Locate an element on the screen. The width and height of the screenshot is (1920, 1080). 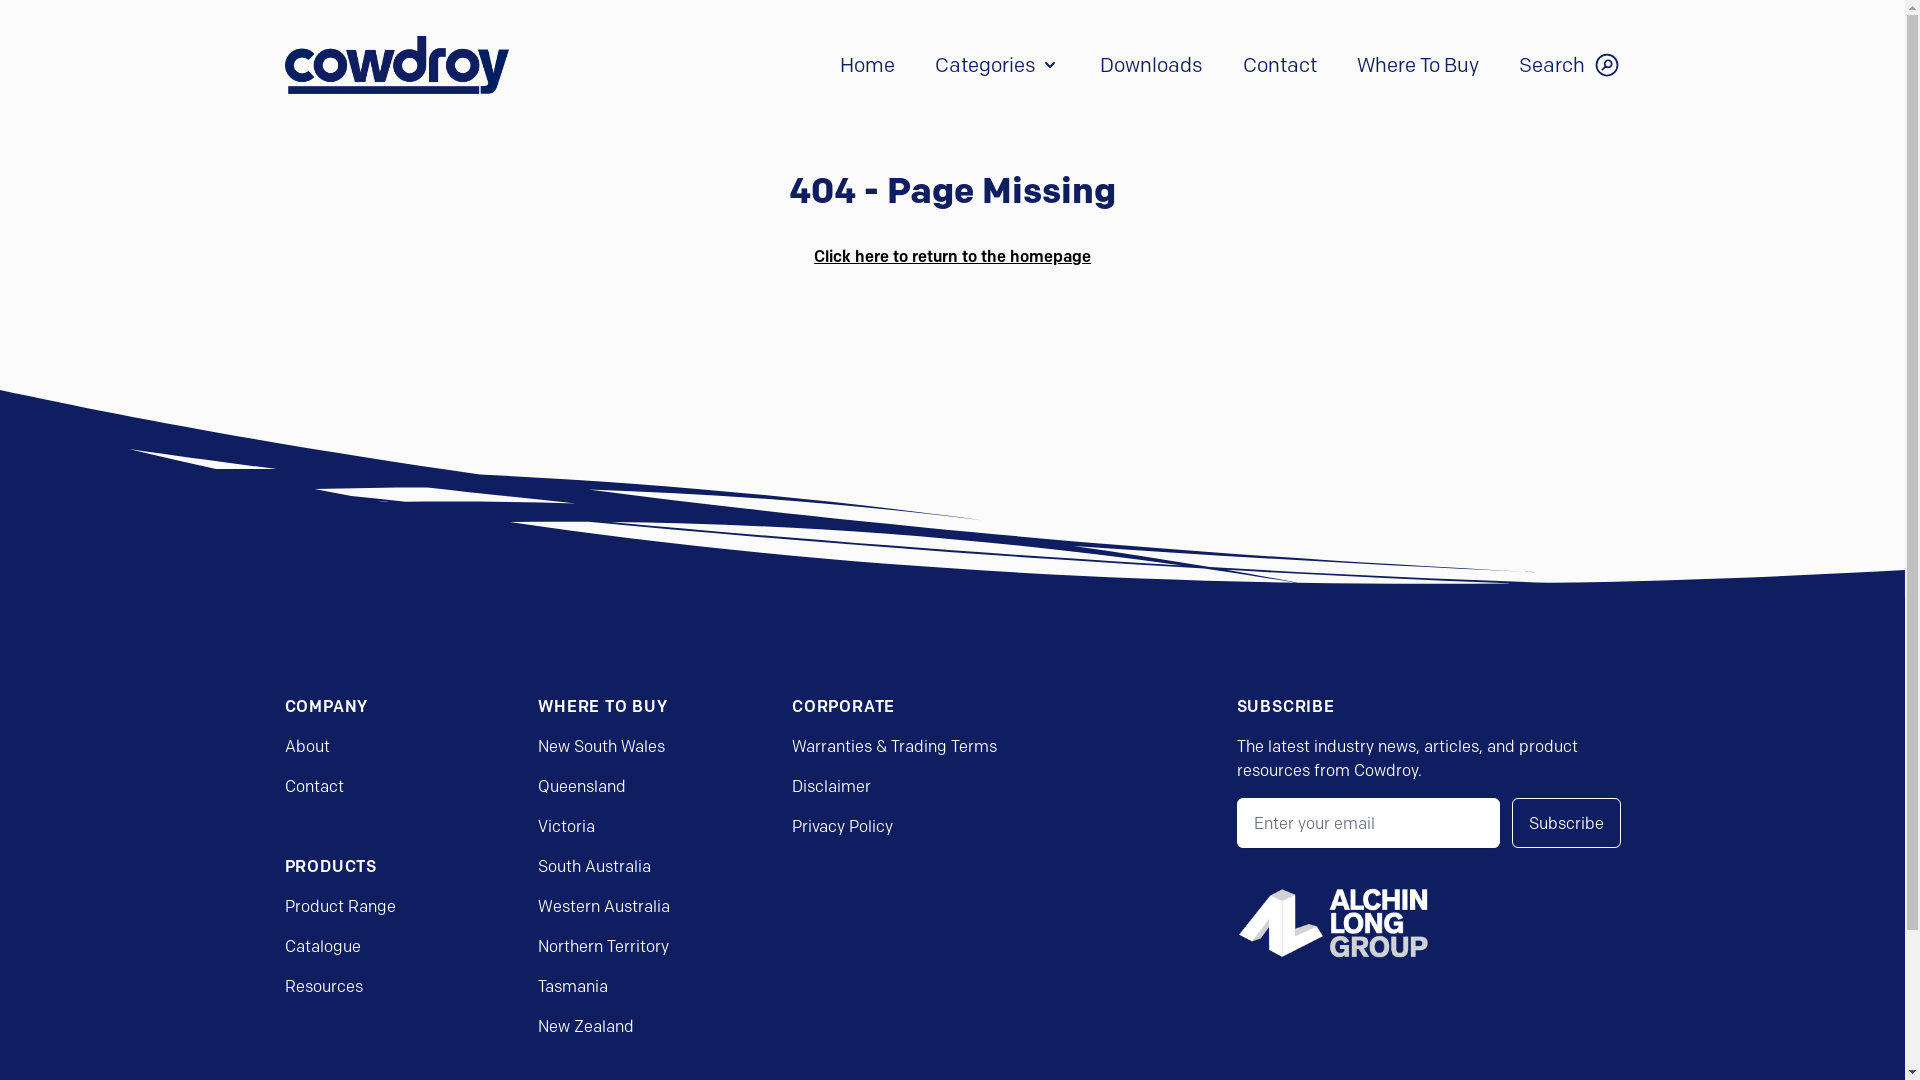
Subscribe is located at coordinates (1566, 823).